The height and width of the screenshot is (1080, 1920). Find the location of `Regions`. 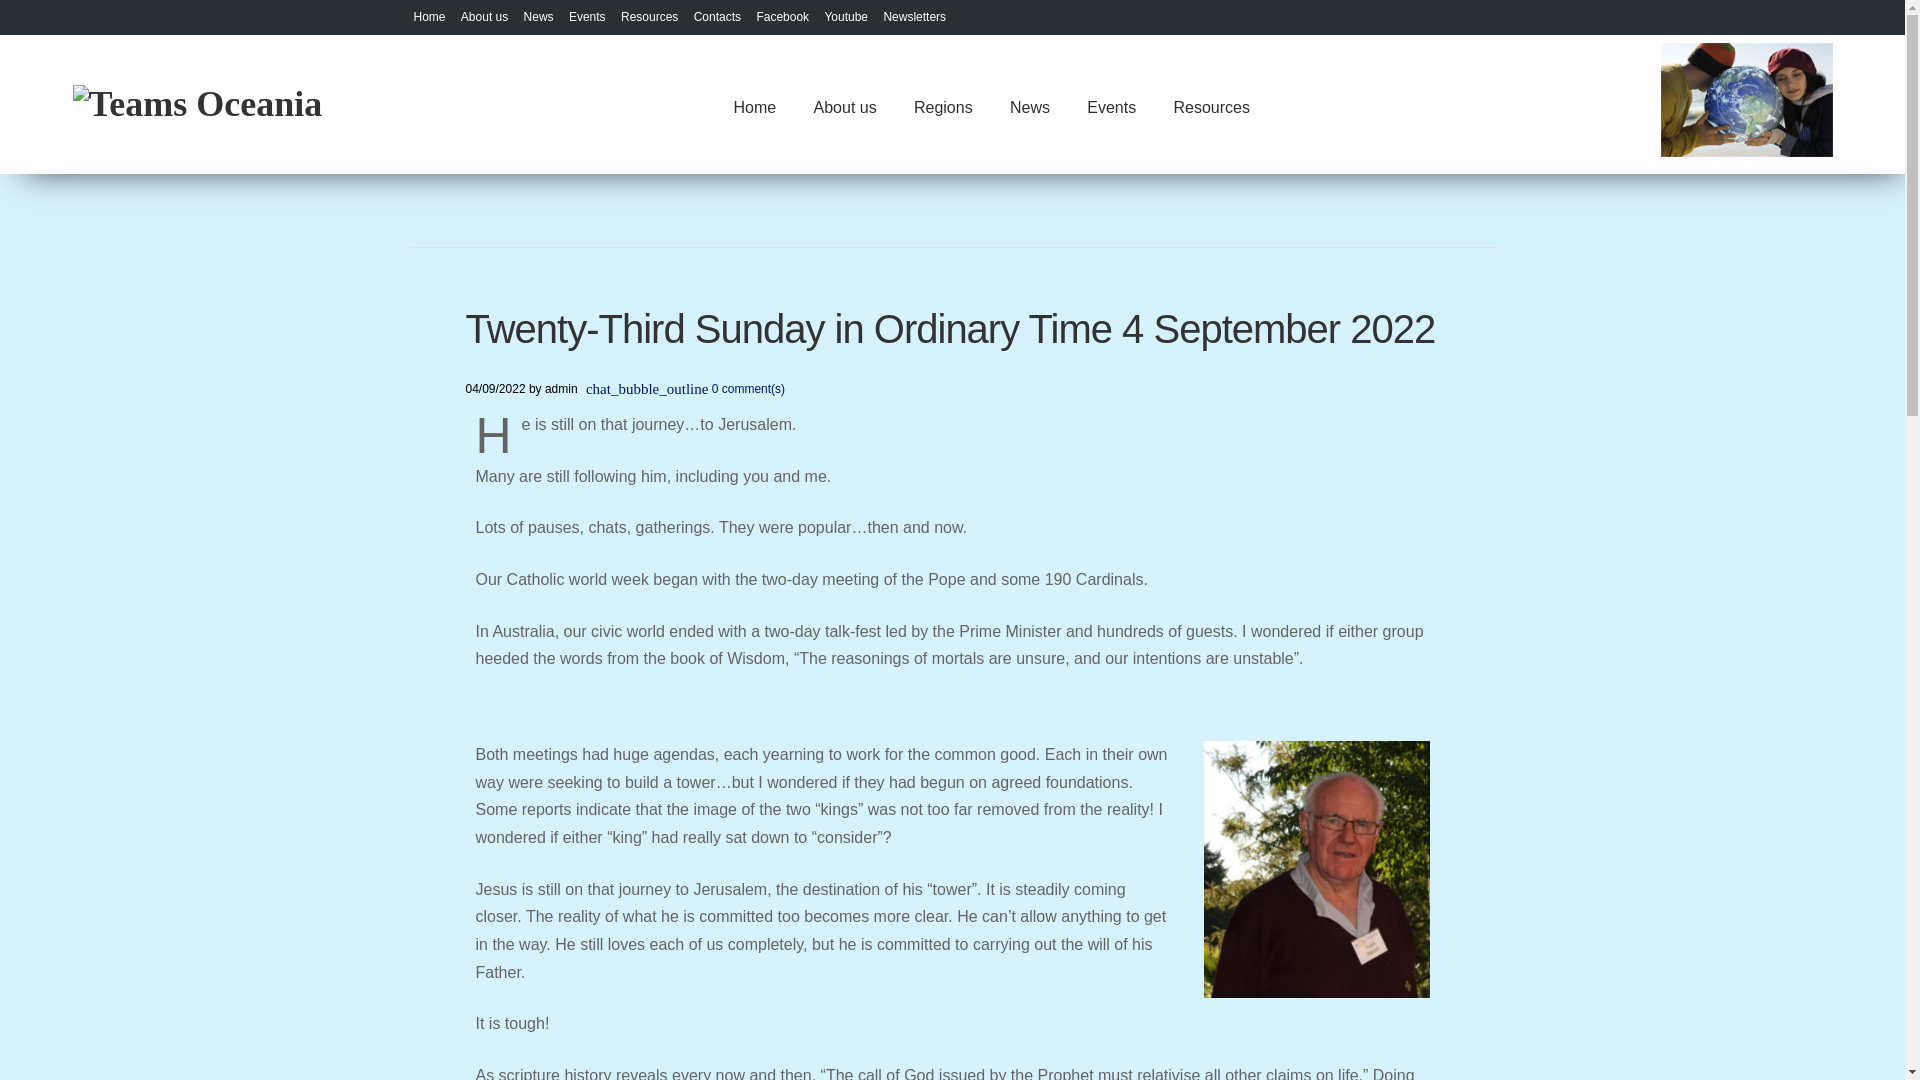

Regions is located at coordinates (942, 104).